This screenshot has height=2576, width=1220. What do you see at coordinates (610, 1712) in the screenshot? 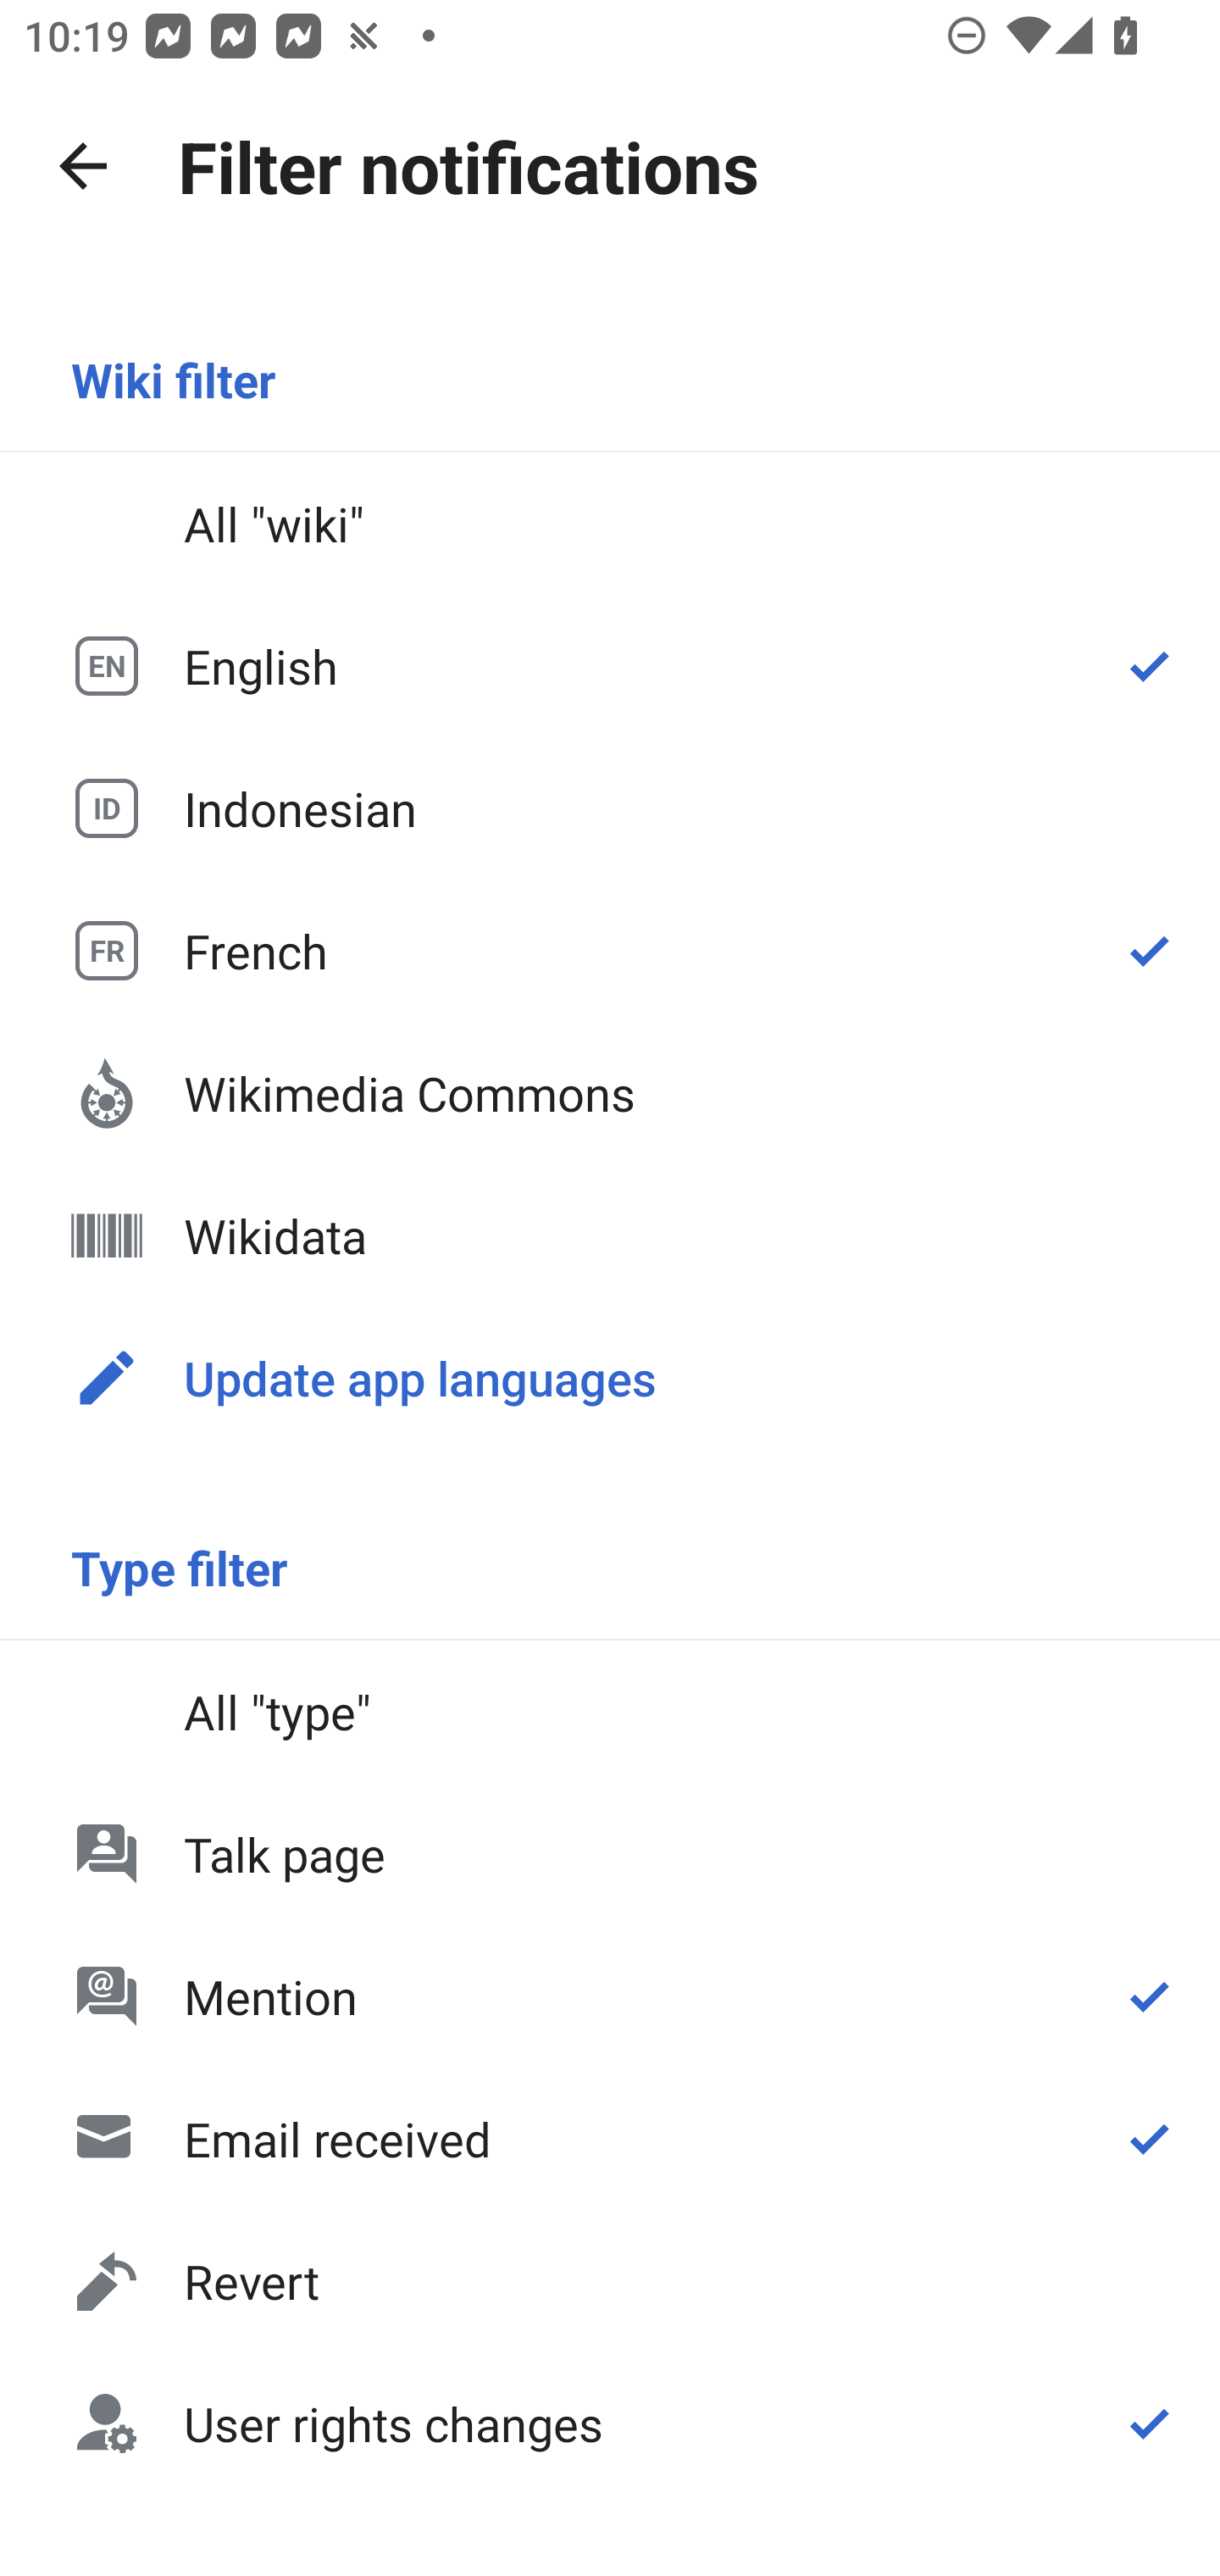
I see `All "type"` at bounding box center [610, 1712].